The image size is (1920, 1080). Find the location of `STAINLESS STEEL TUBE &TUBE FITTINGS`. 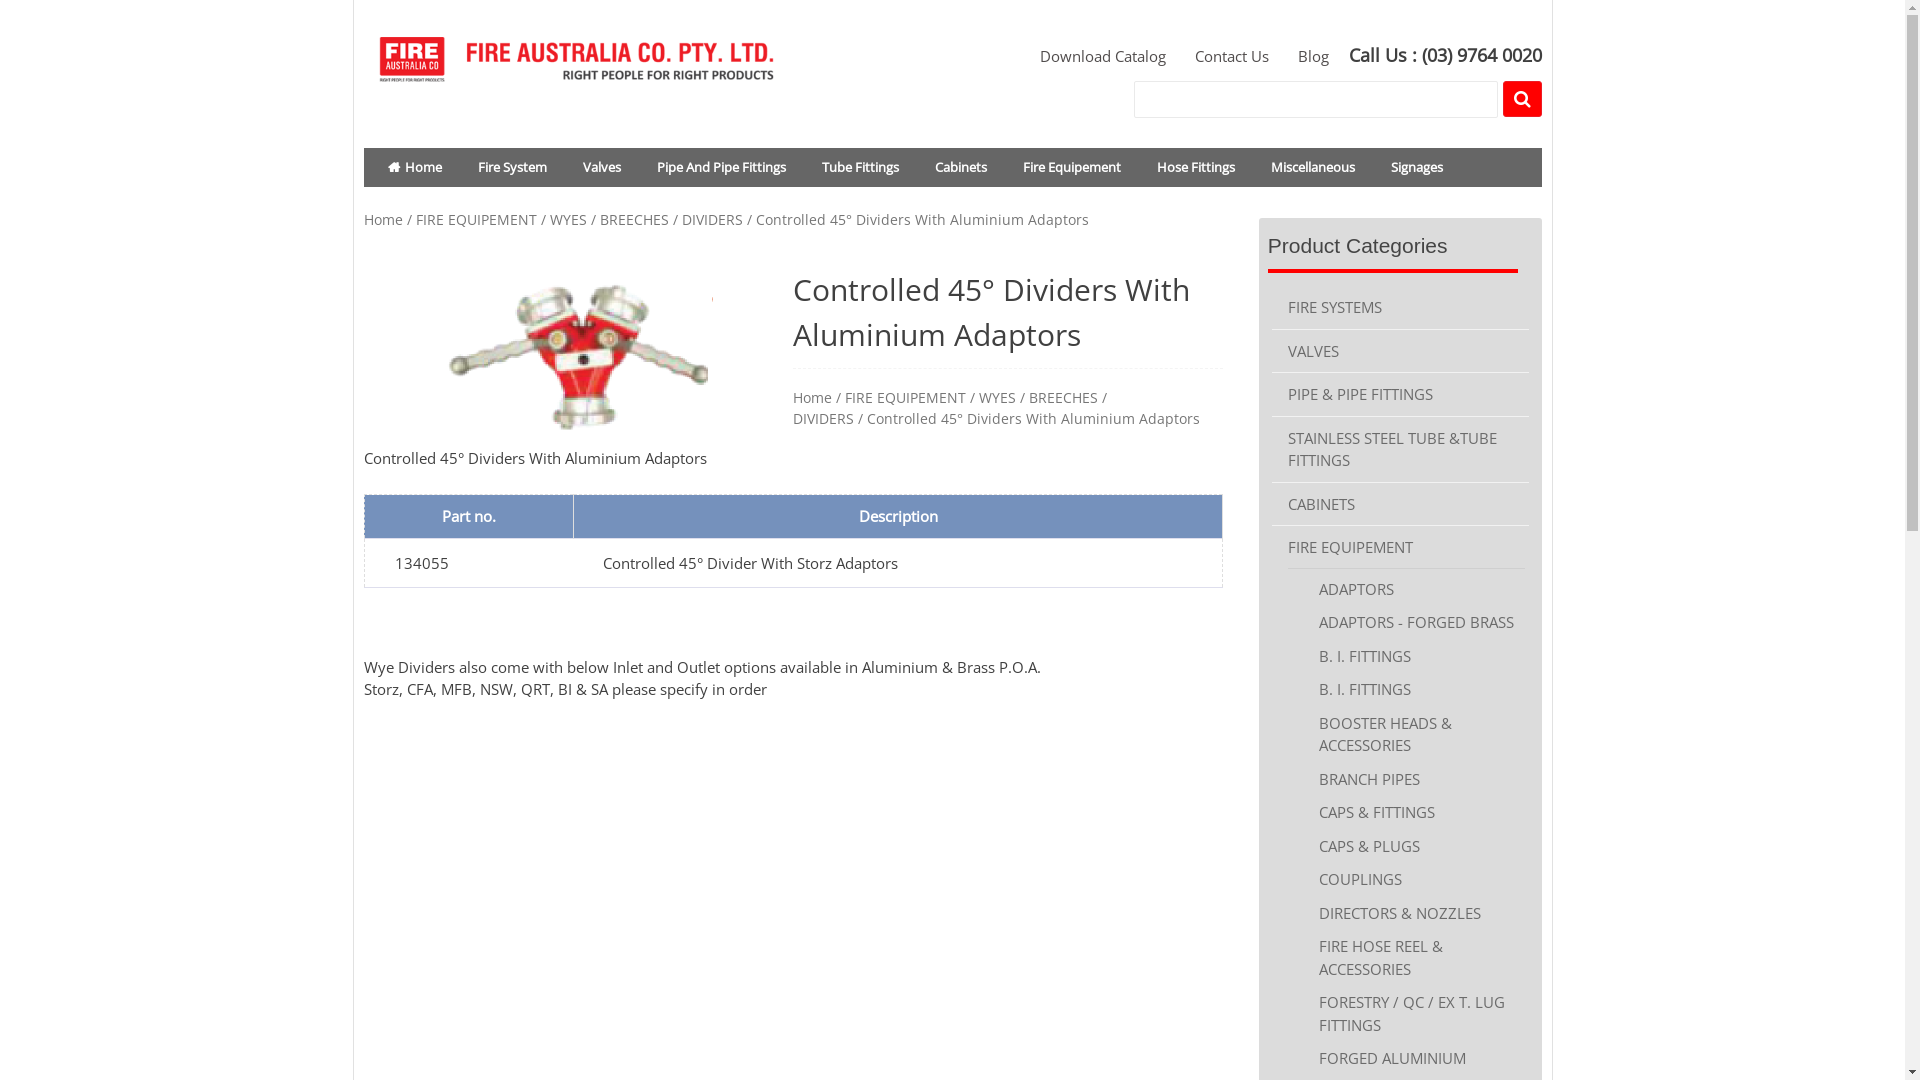

STAINLESS STEEL TUBE &TUBE FITTINGS is located at coordinates (1392, 450).